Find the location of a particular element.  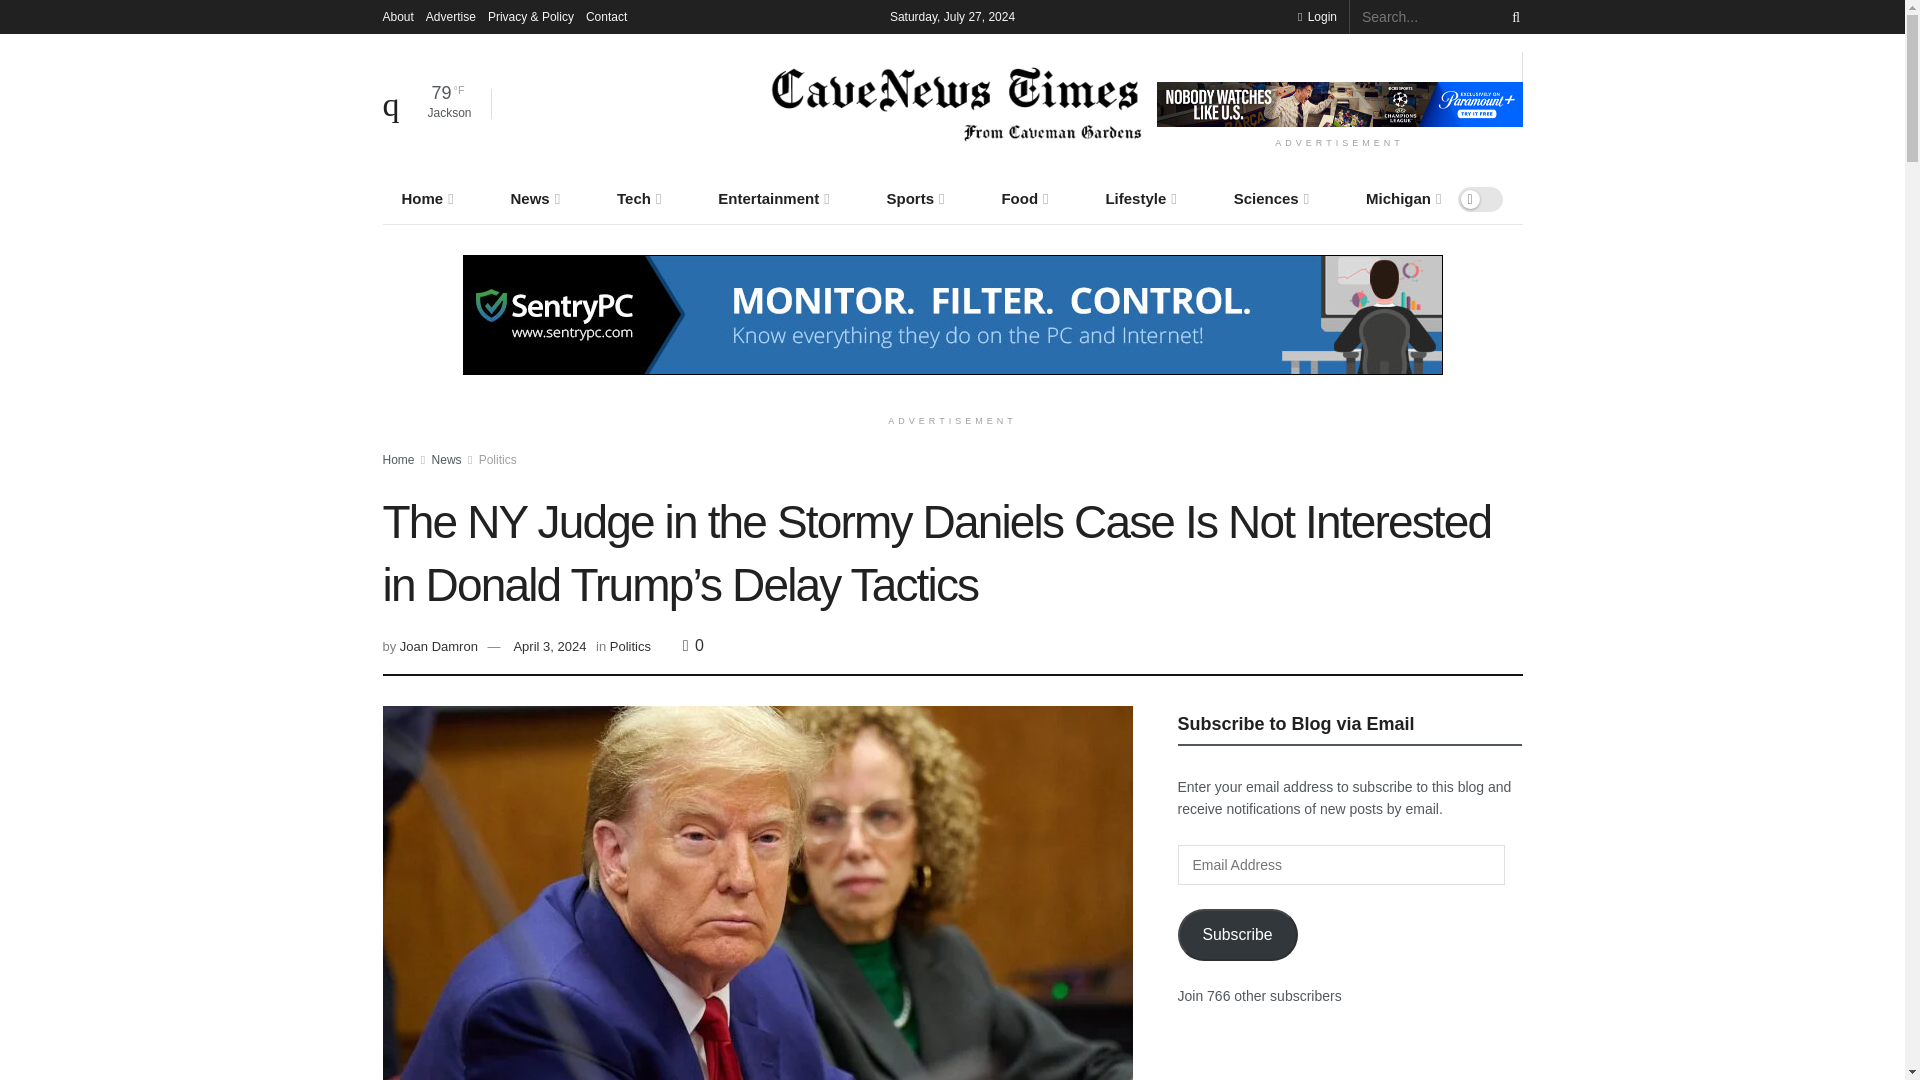

Home is located at coordinates (425, 198).